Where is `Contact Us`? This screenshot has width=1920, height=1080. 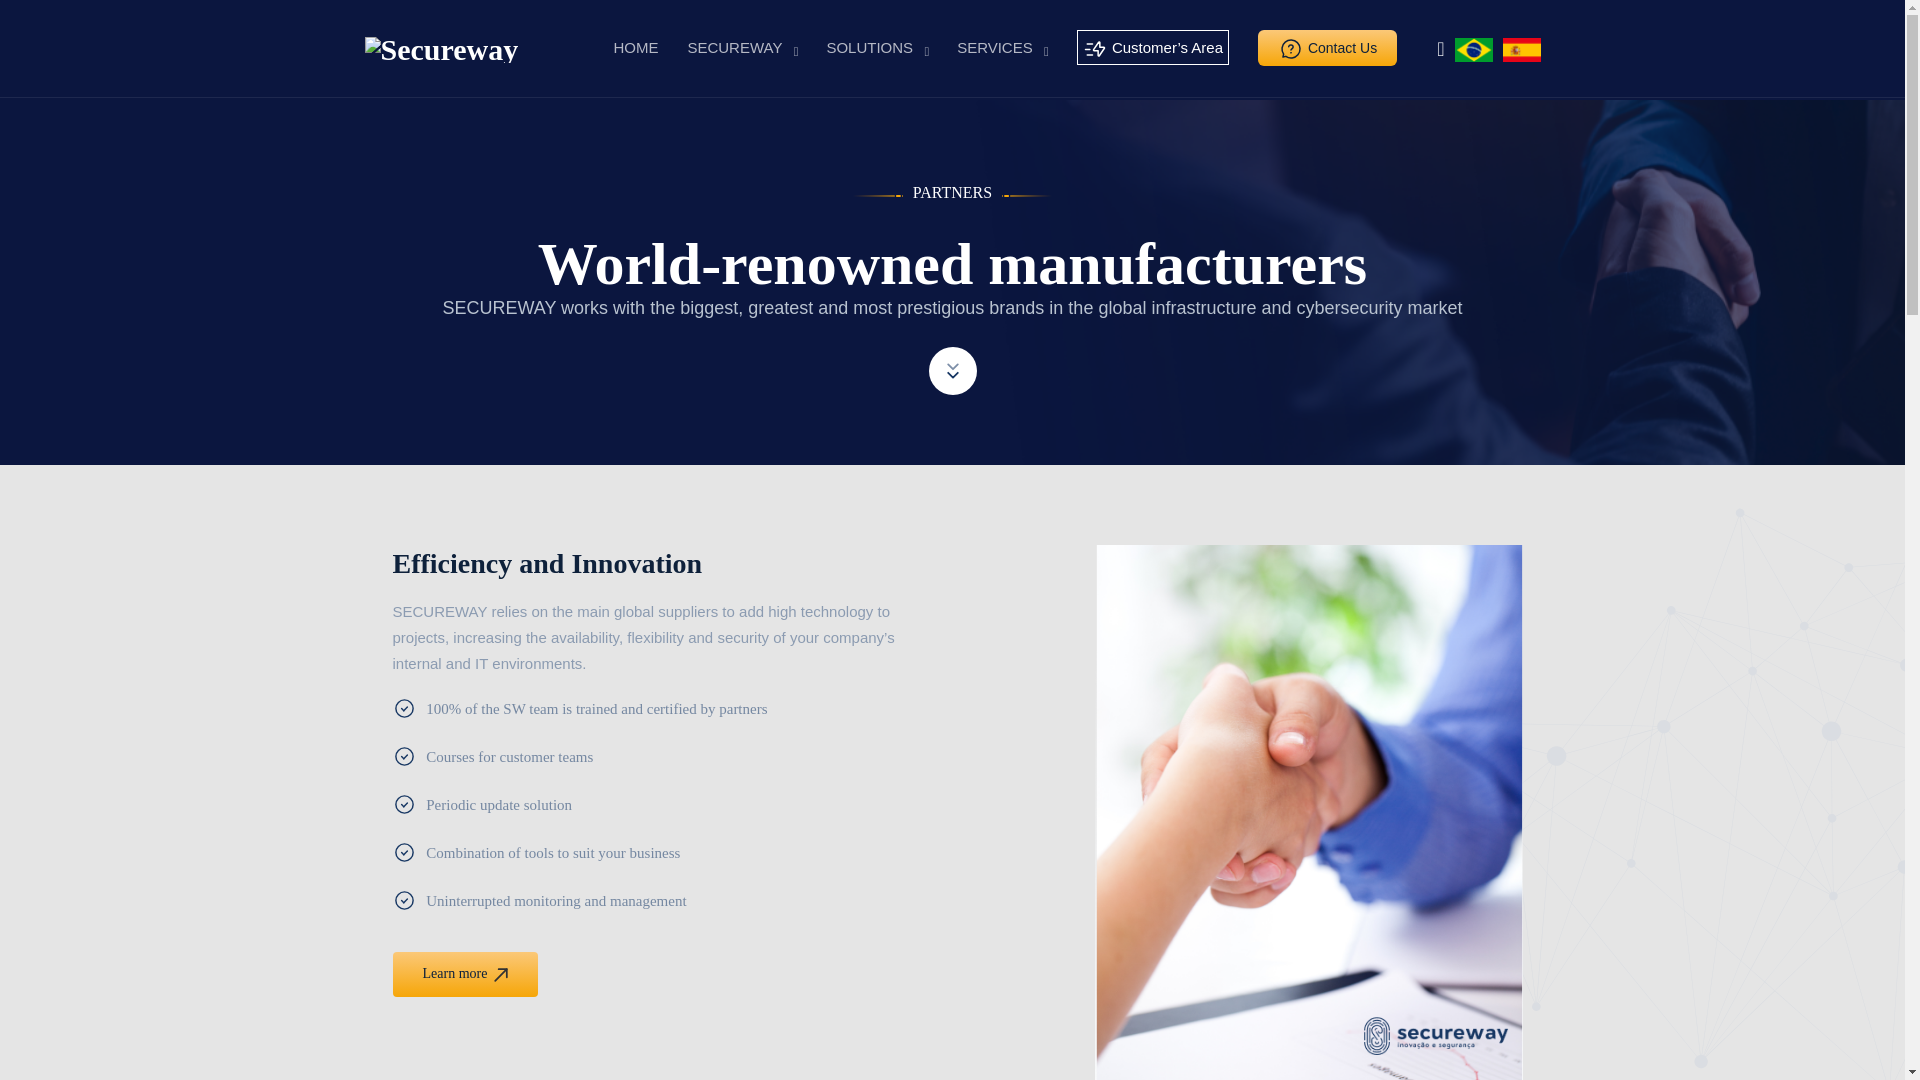
Contact Us is located at coordinates (1327, 48).